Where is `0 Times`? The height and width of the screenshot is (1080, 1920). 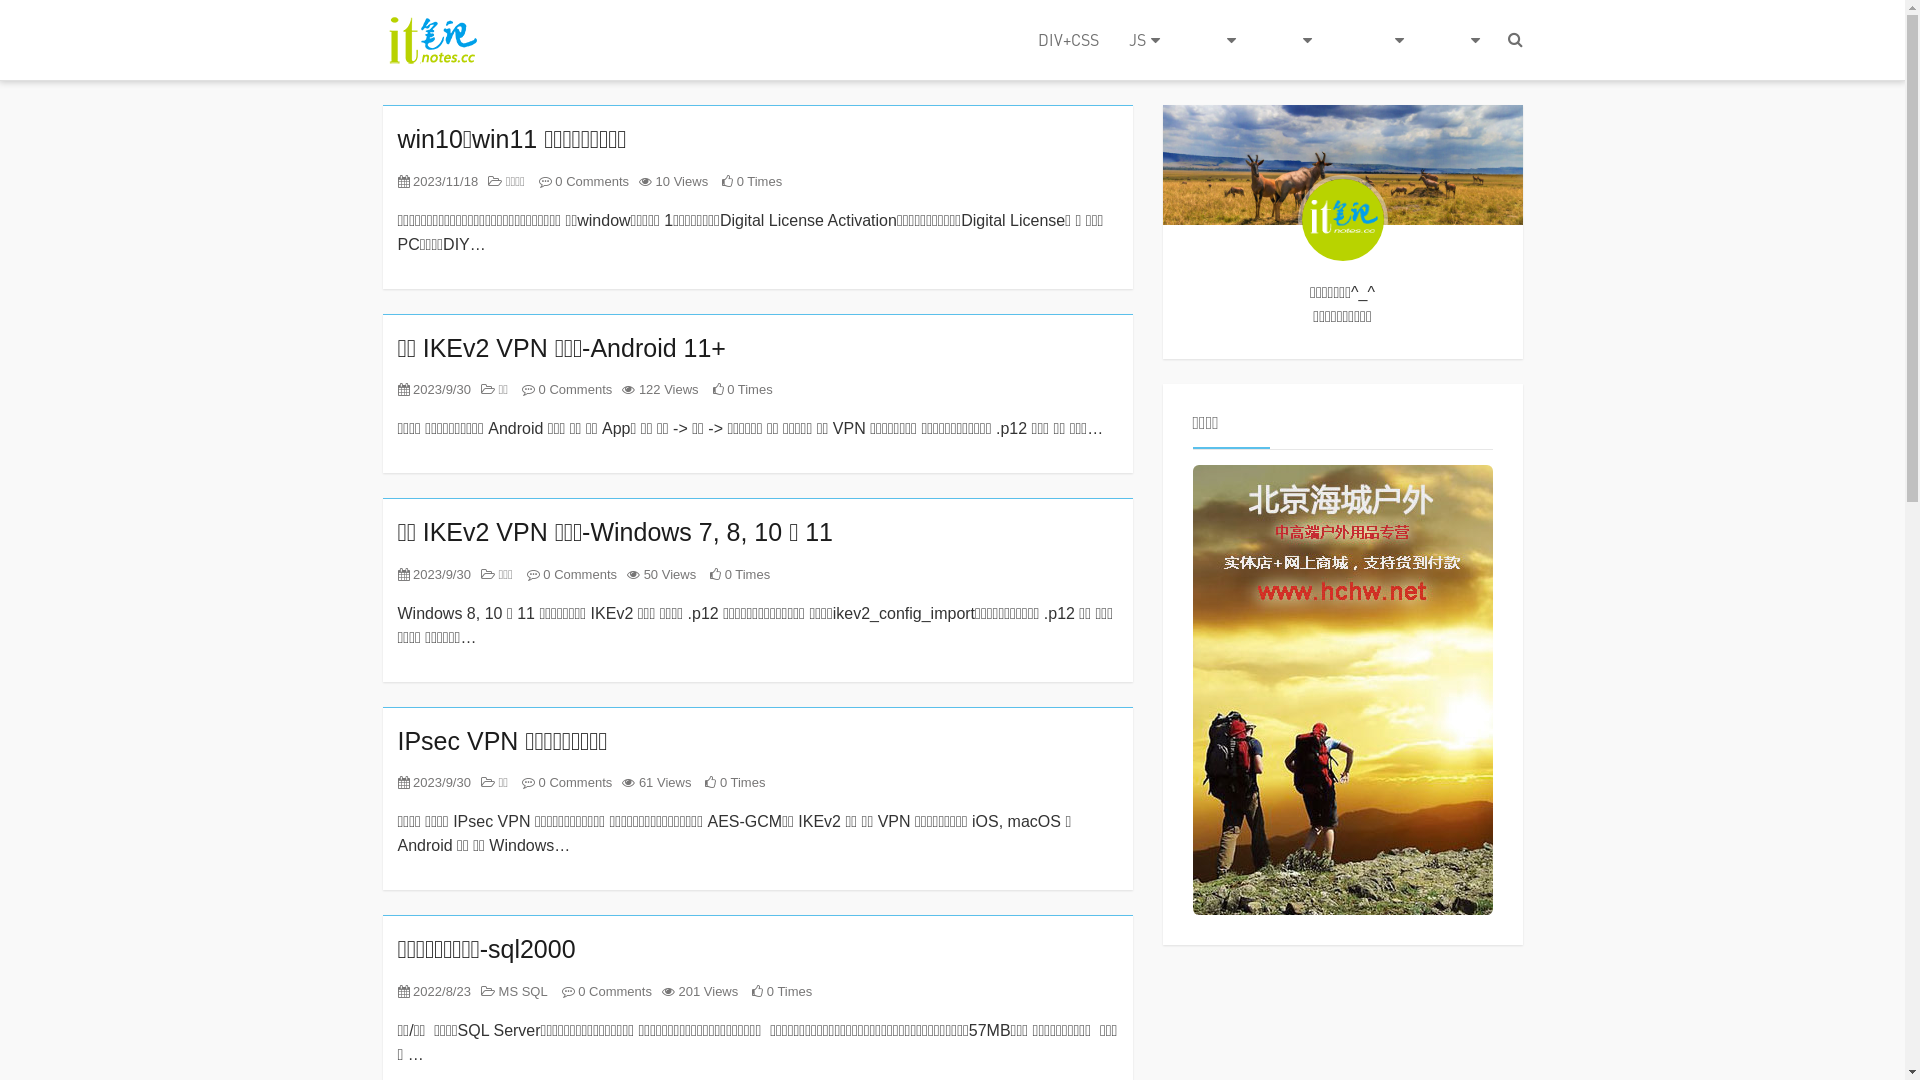
0 Times is located at coordinates (735, 782).